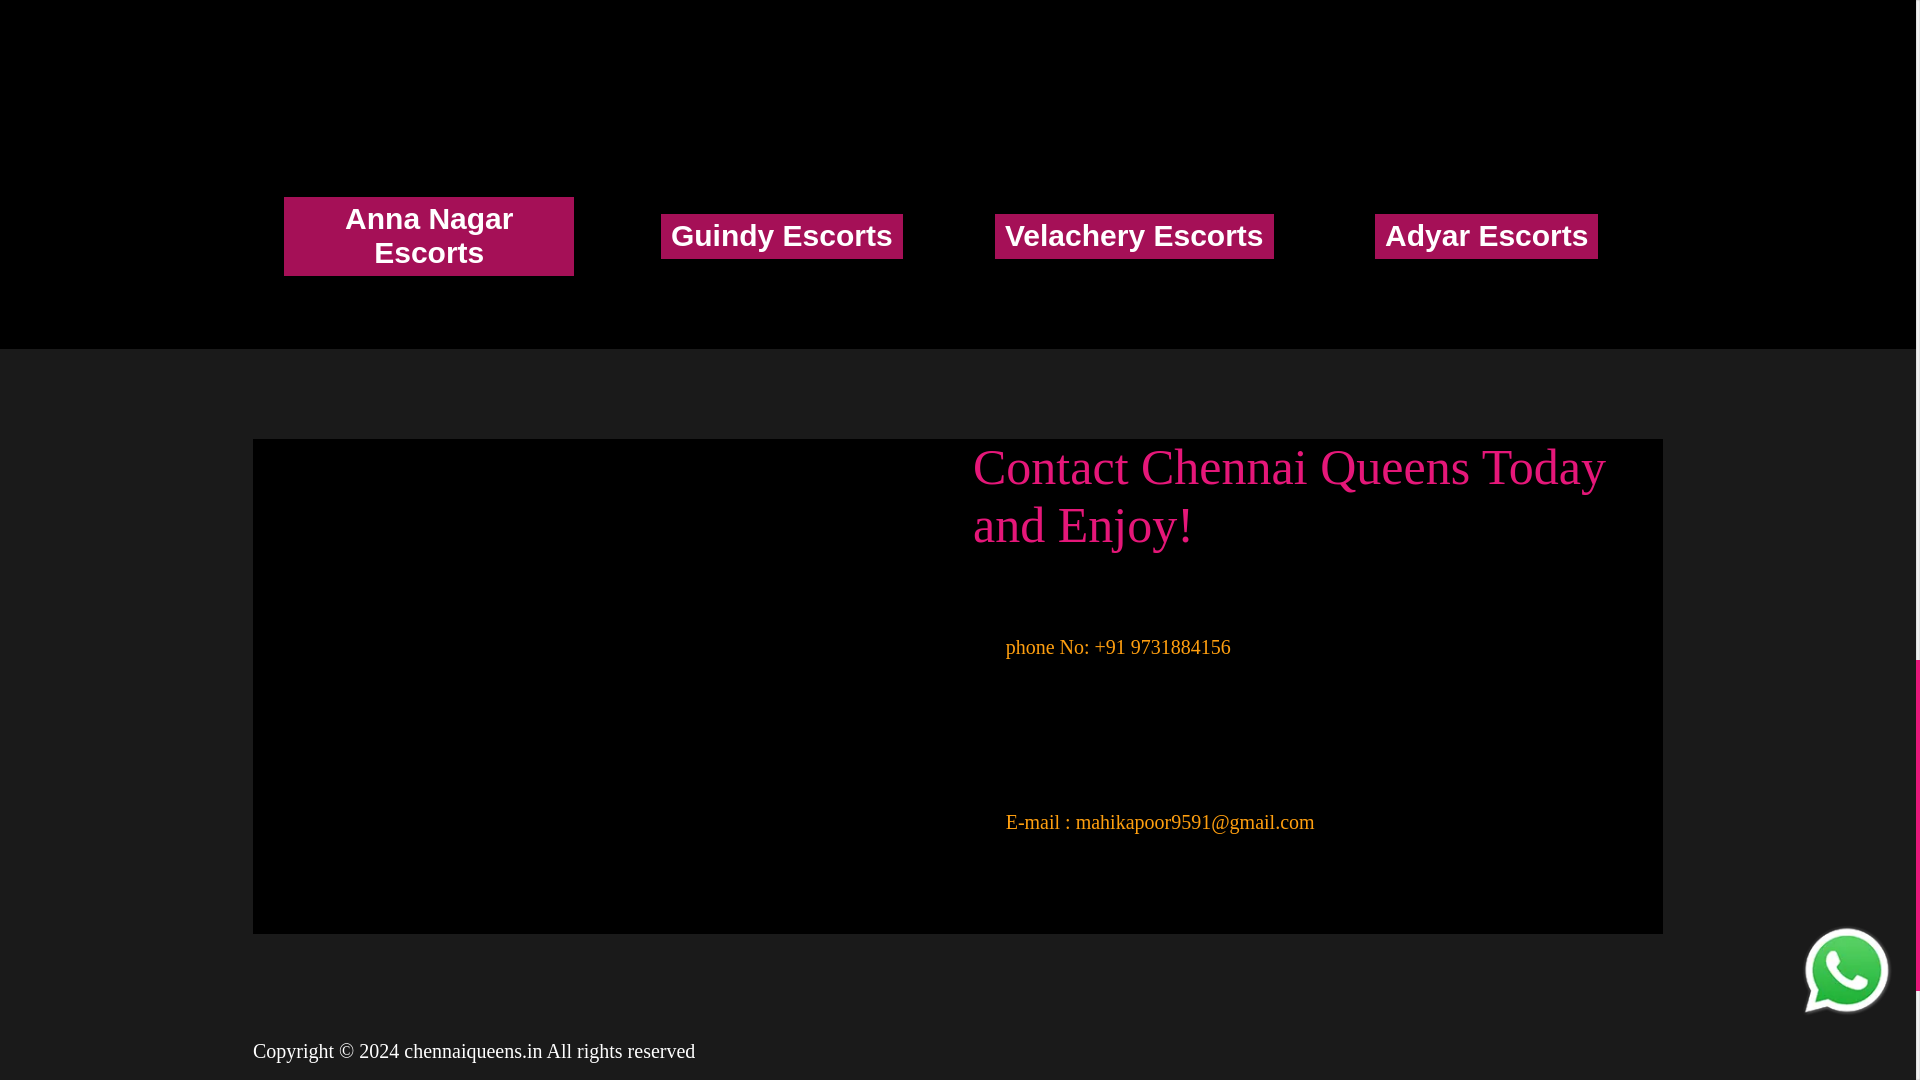 This screenshot has height=1080, width=1920. Describe the element at coordinates (1310, 46) in the screenshot. I see `Gemini Circle Escorts` at that location.